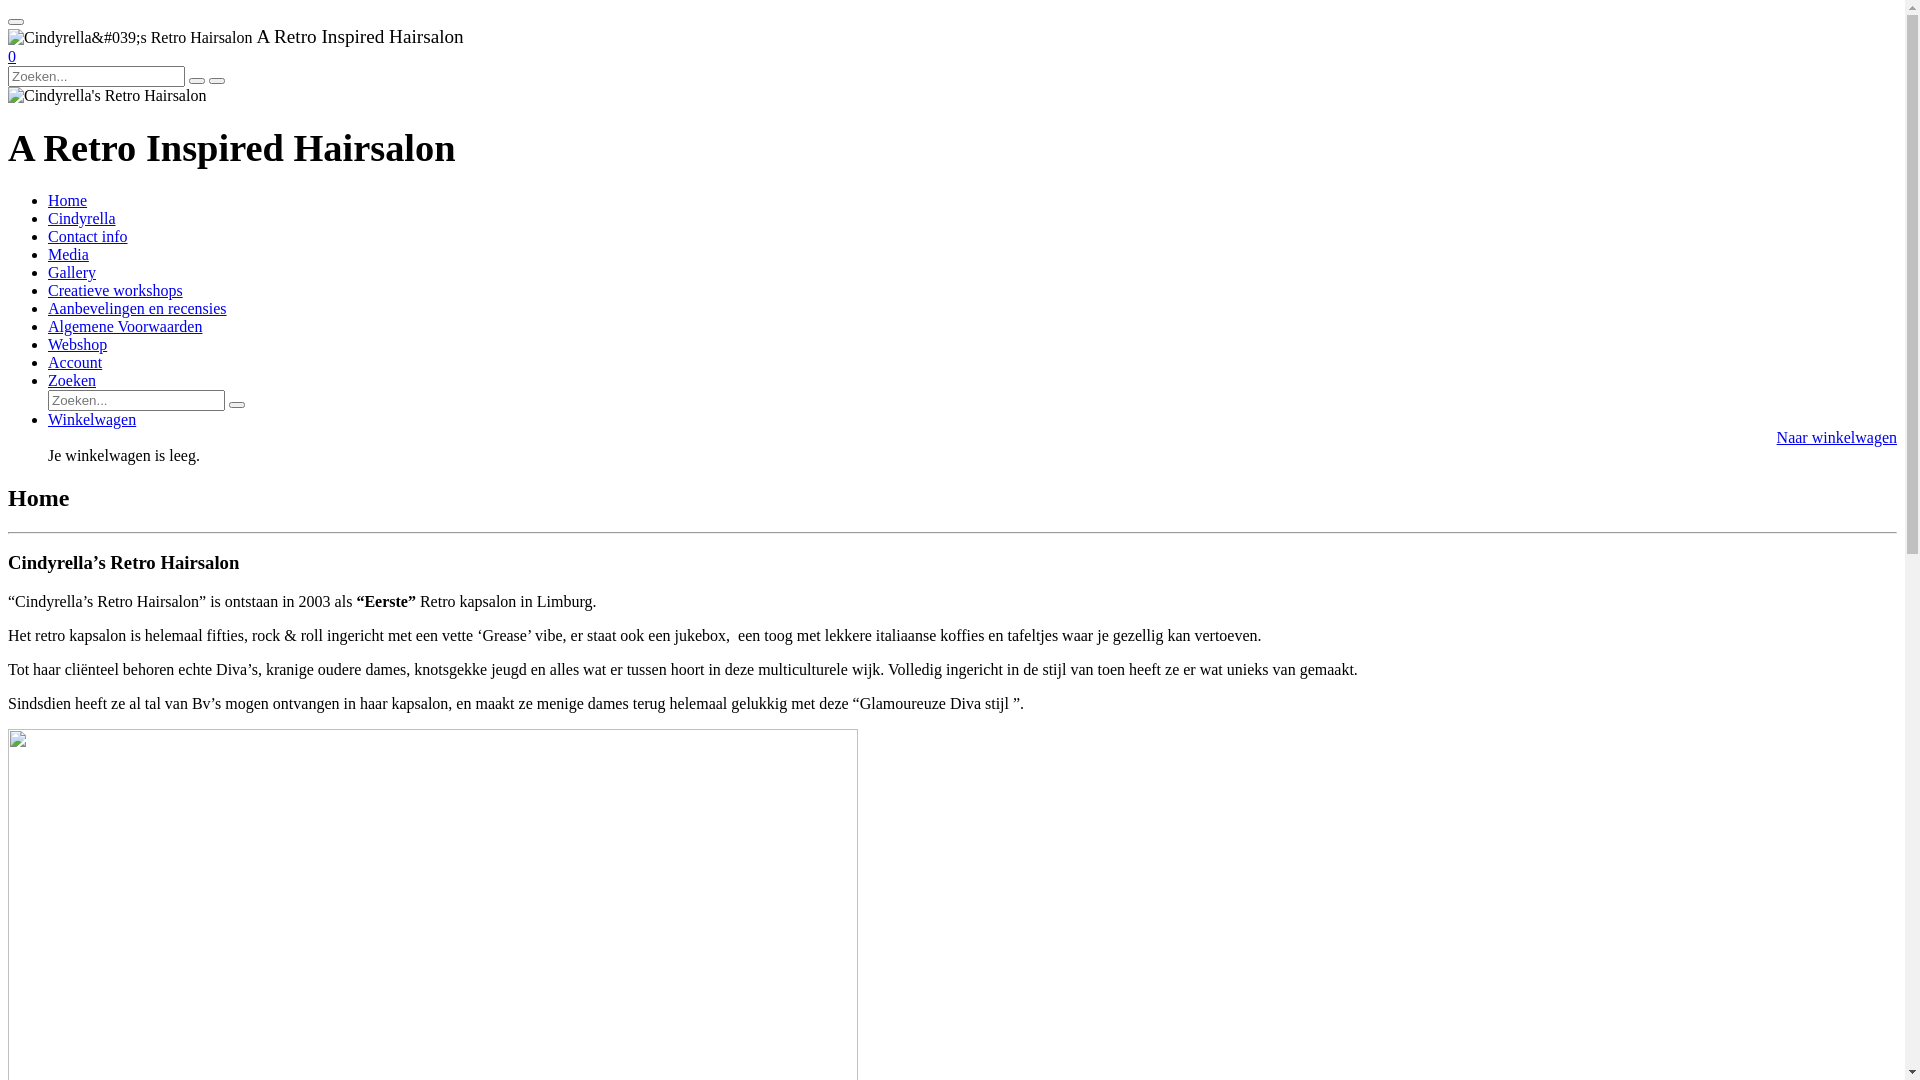  I want to click on Zoeken, so click(72, 380).